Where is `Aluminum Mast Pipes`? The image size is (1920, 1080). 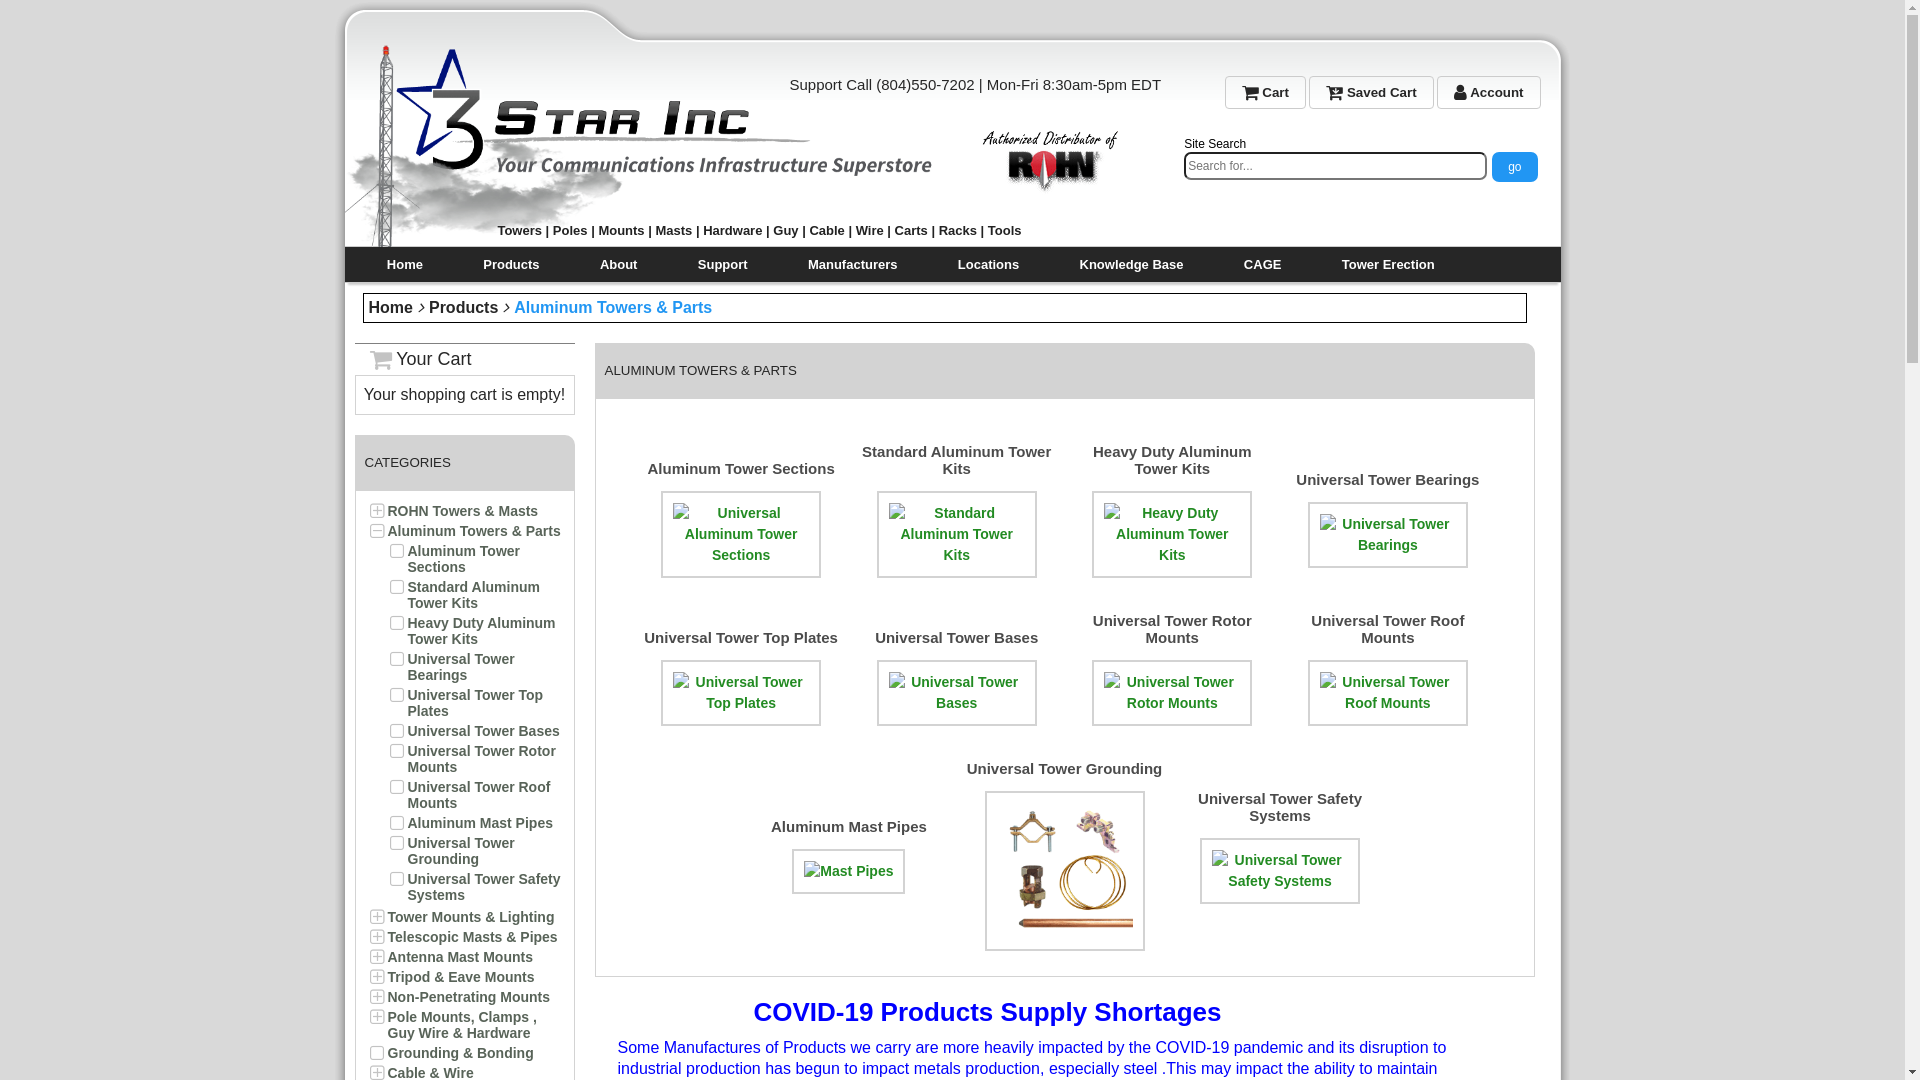 Aluminum Mast Pipes is located at coordinates (480, 823).